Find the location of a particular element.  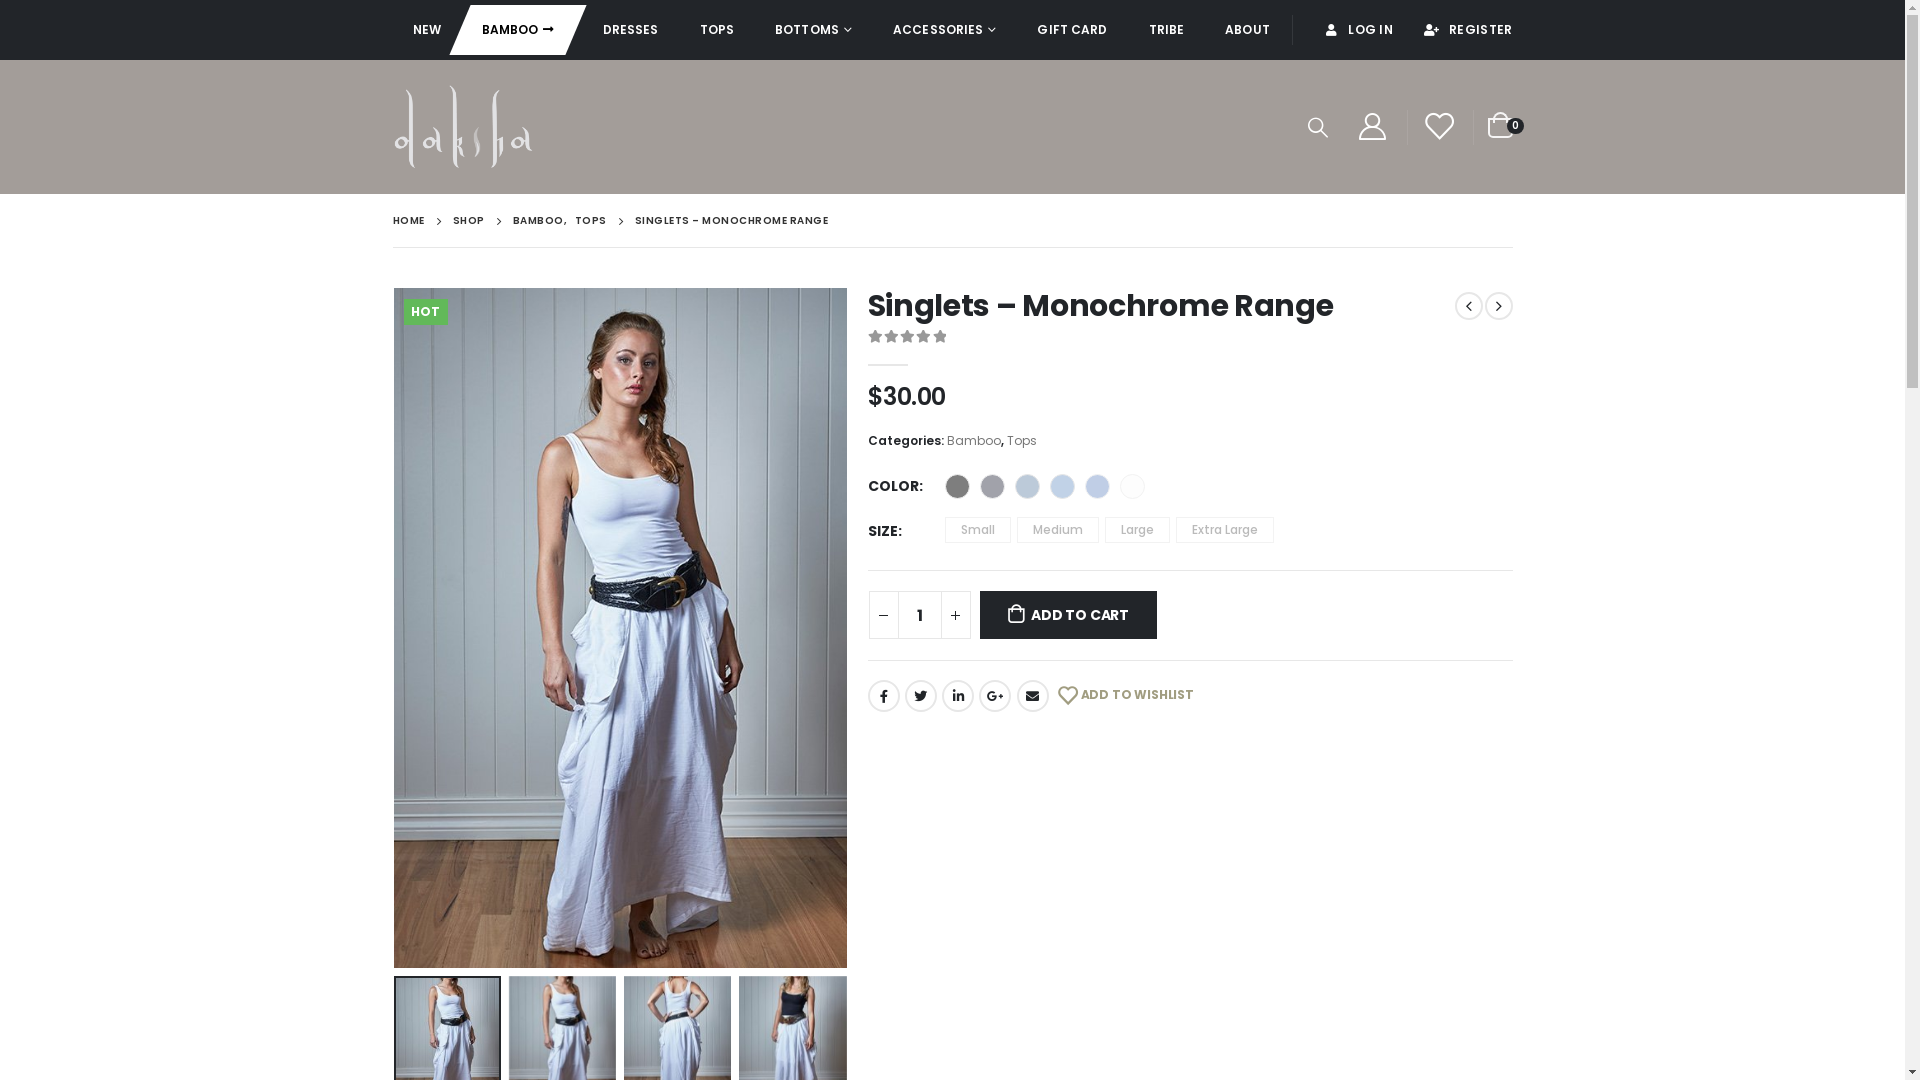

ABOUT is located at coordinates (1248, 30).